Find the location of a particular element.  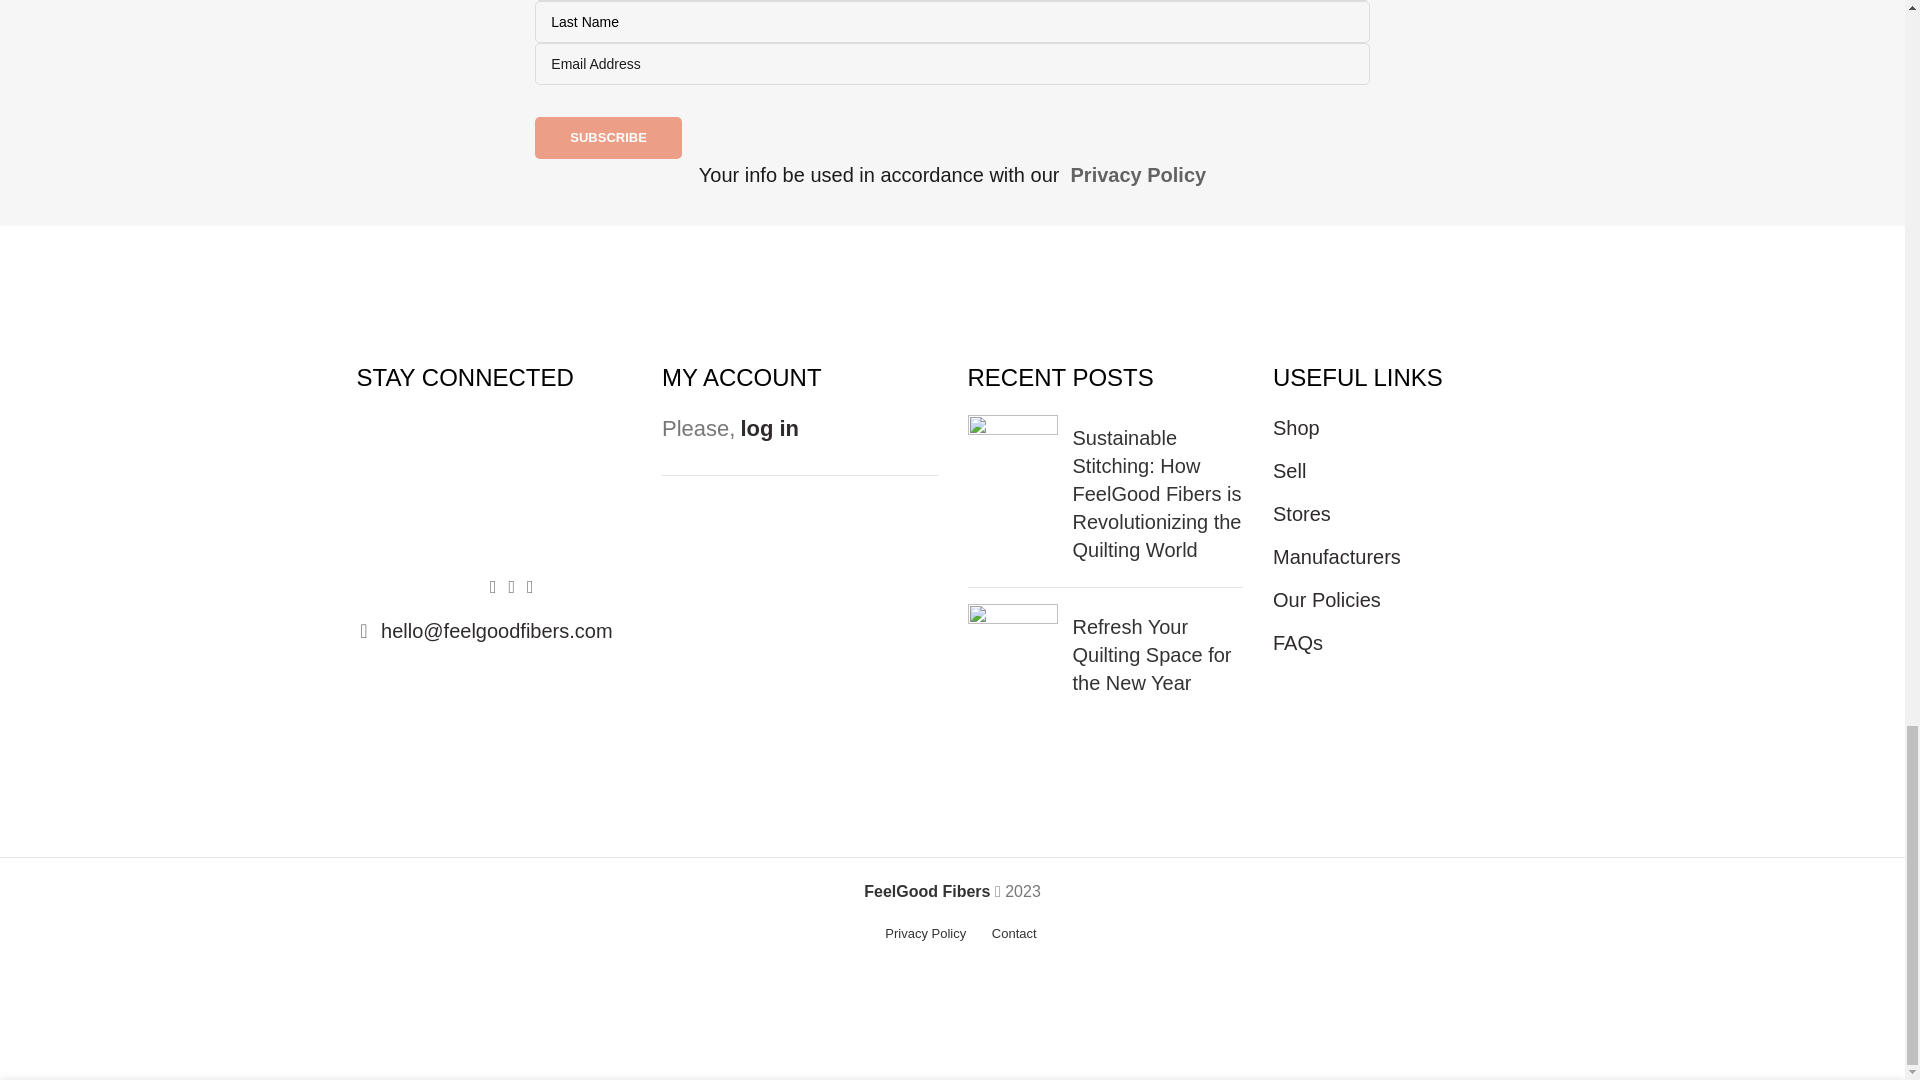

Permalink to Refresh Your Quilting Space for the New Year is located at coordinates (1150, 654).